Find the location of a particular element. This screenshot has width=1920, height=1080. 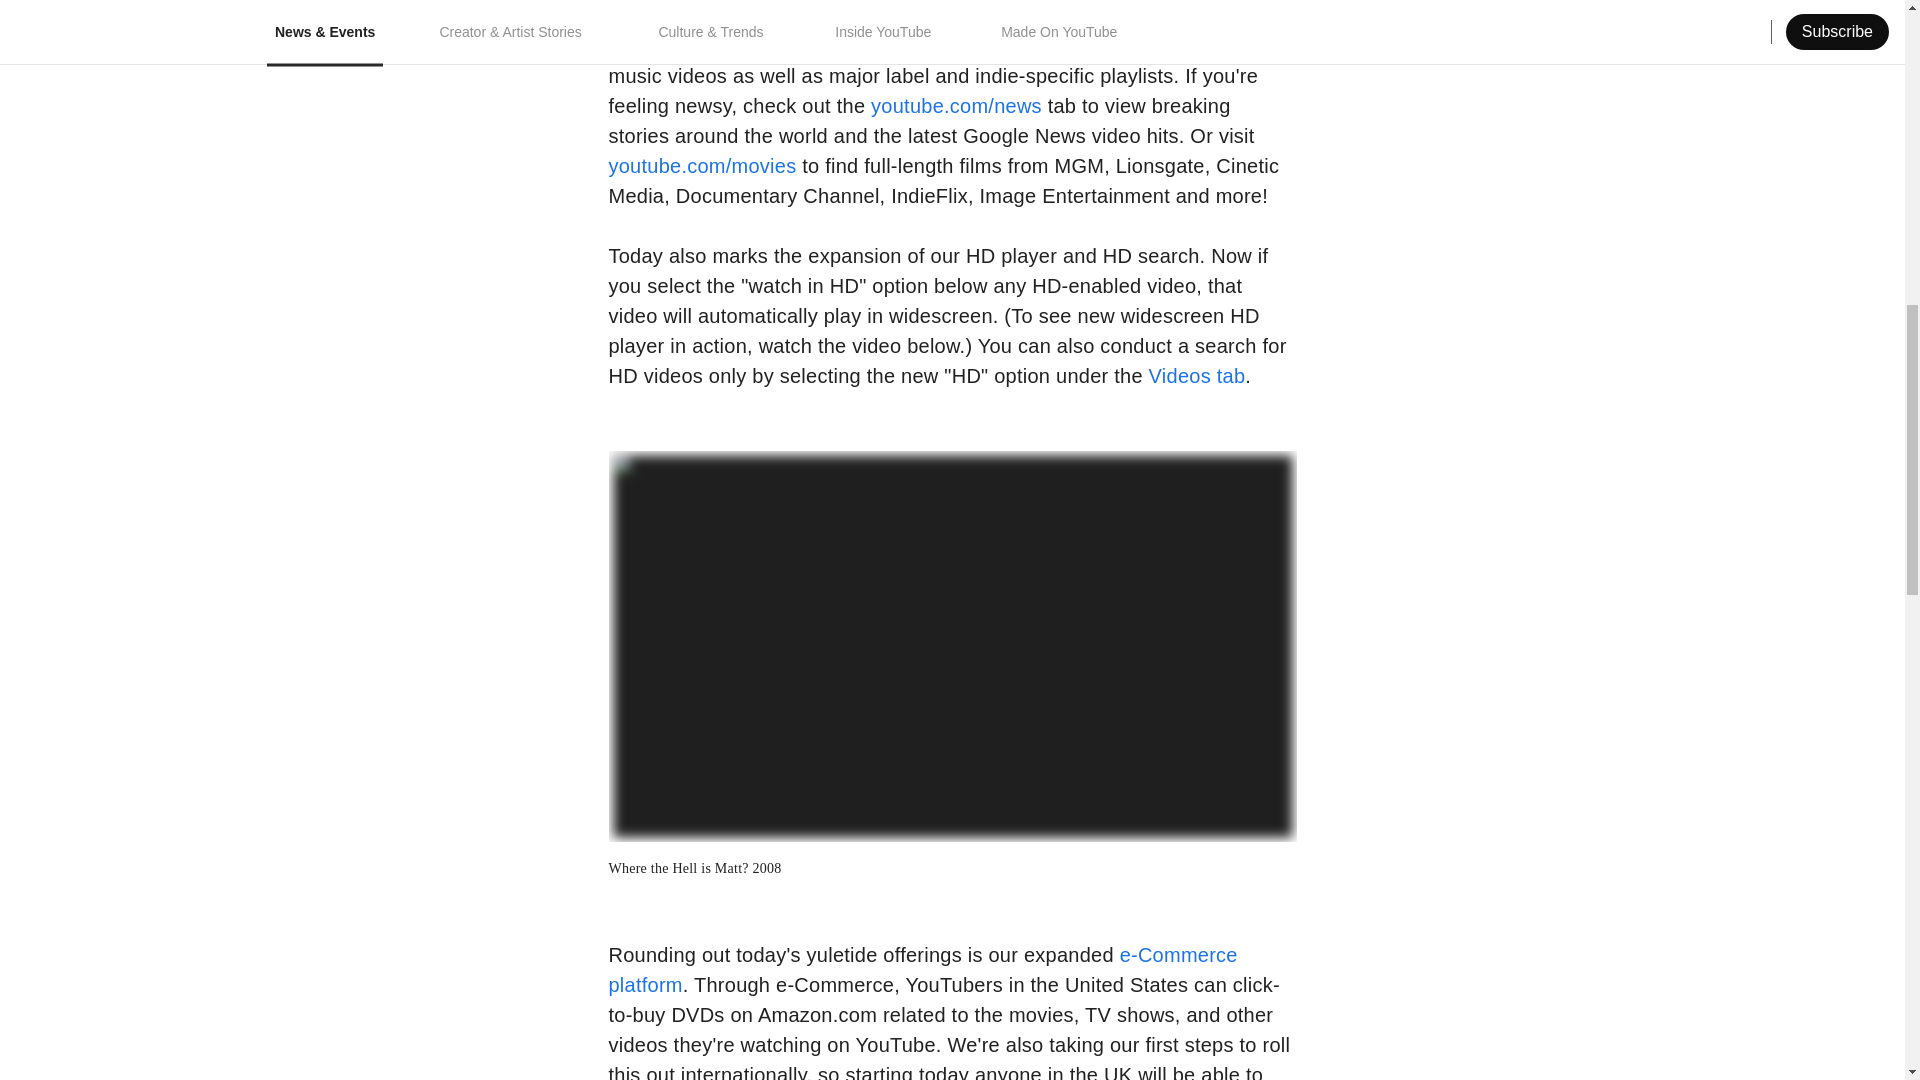

Videos tab is located at coordinates (1197, 376).